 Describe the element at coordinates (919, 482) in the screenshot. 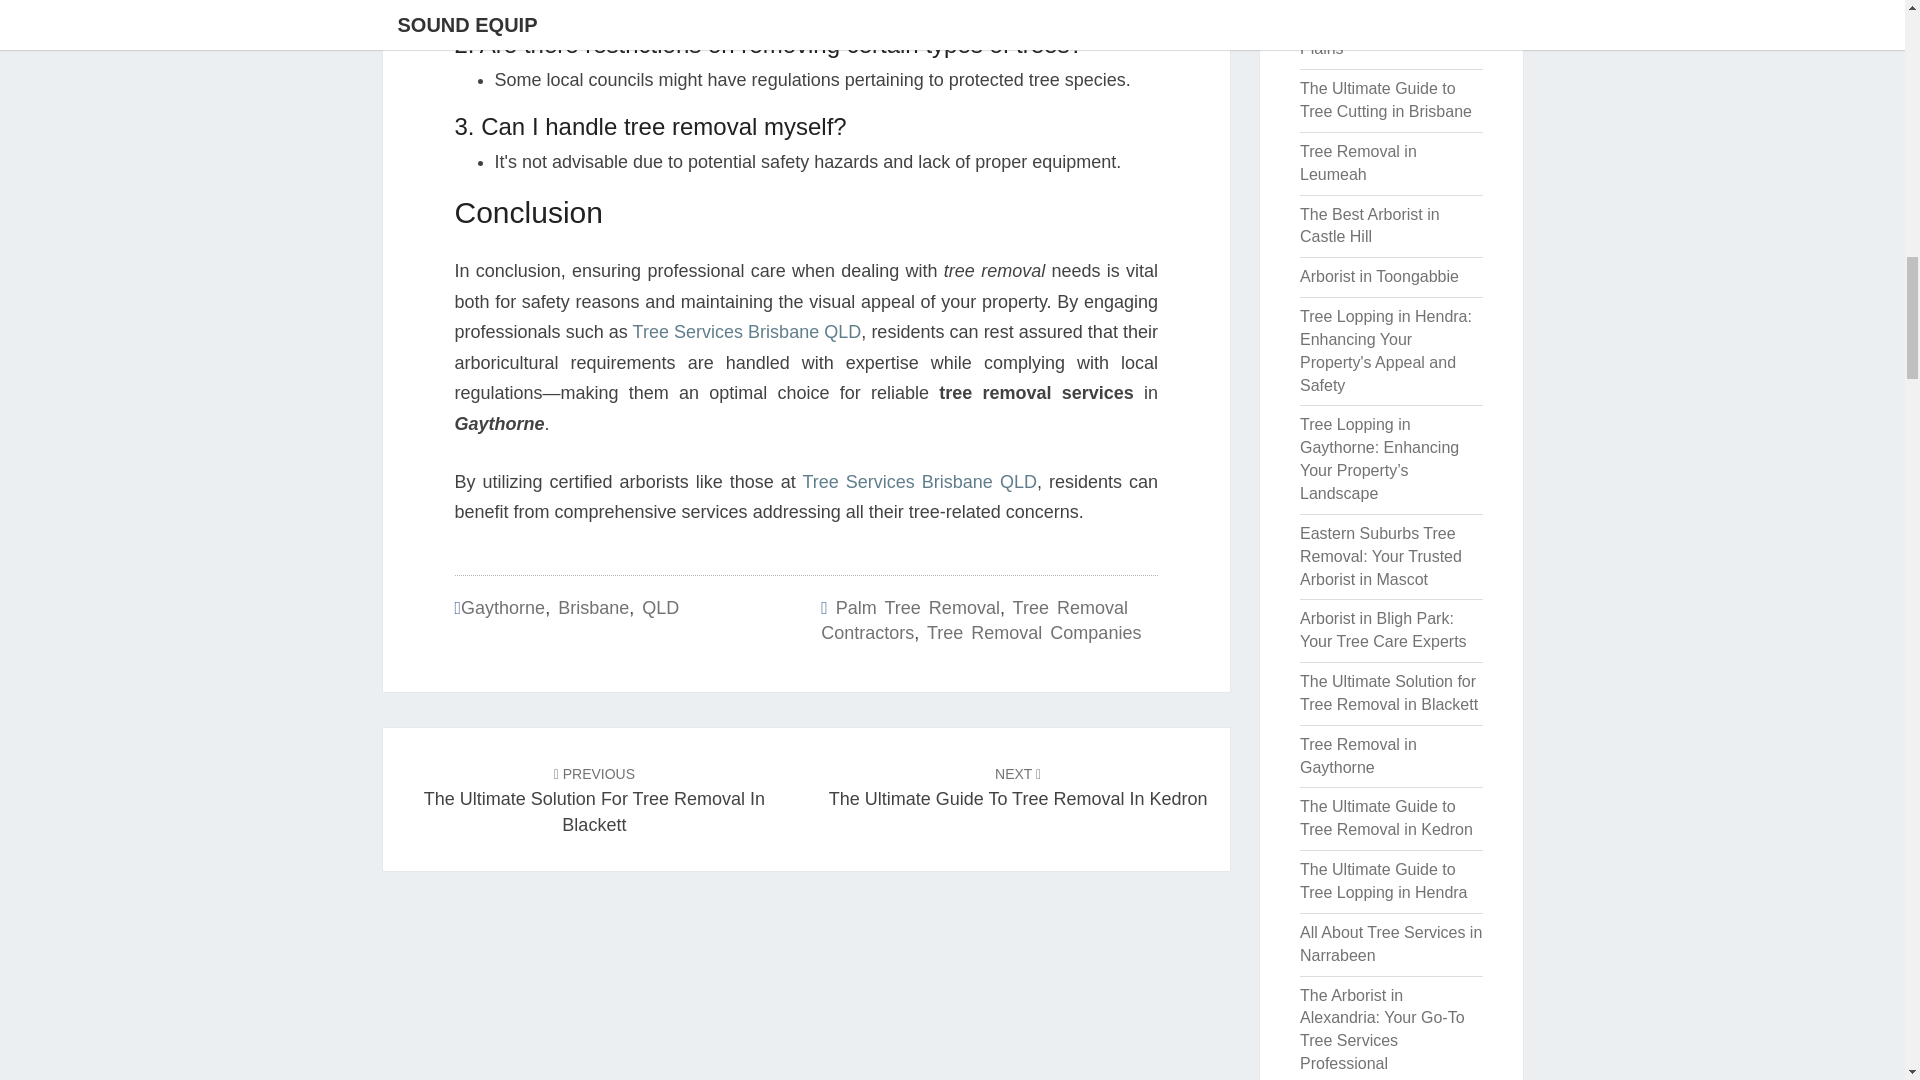

I see `Tree Services Brisbane QLD` at that location.